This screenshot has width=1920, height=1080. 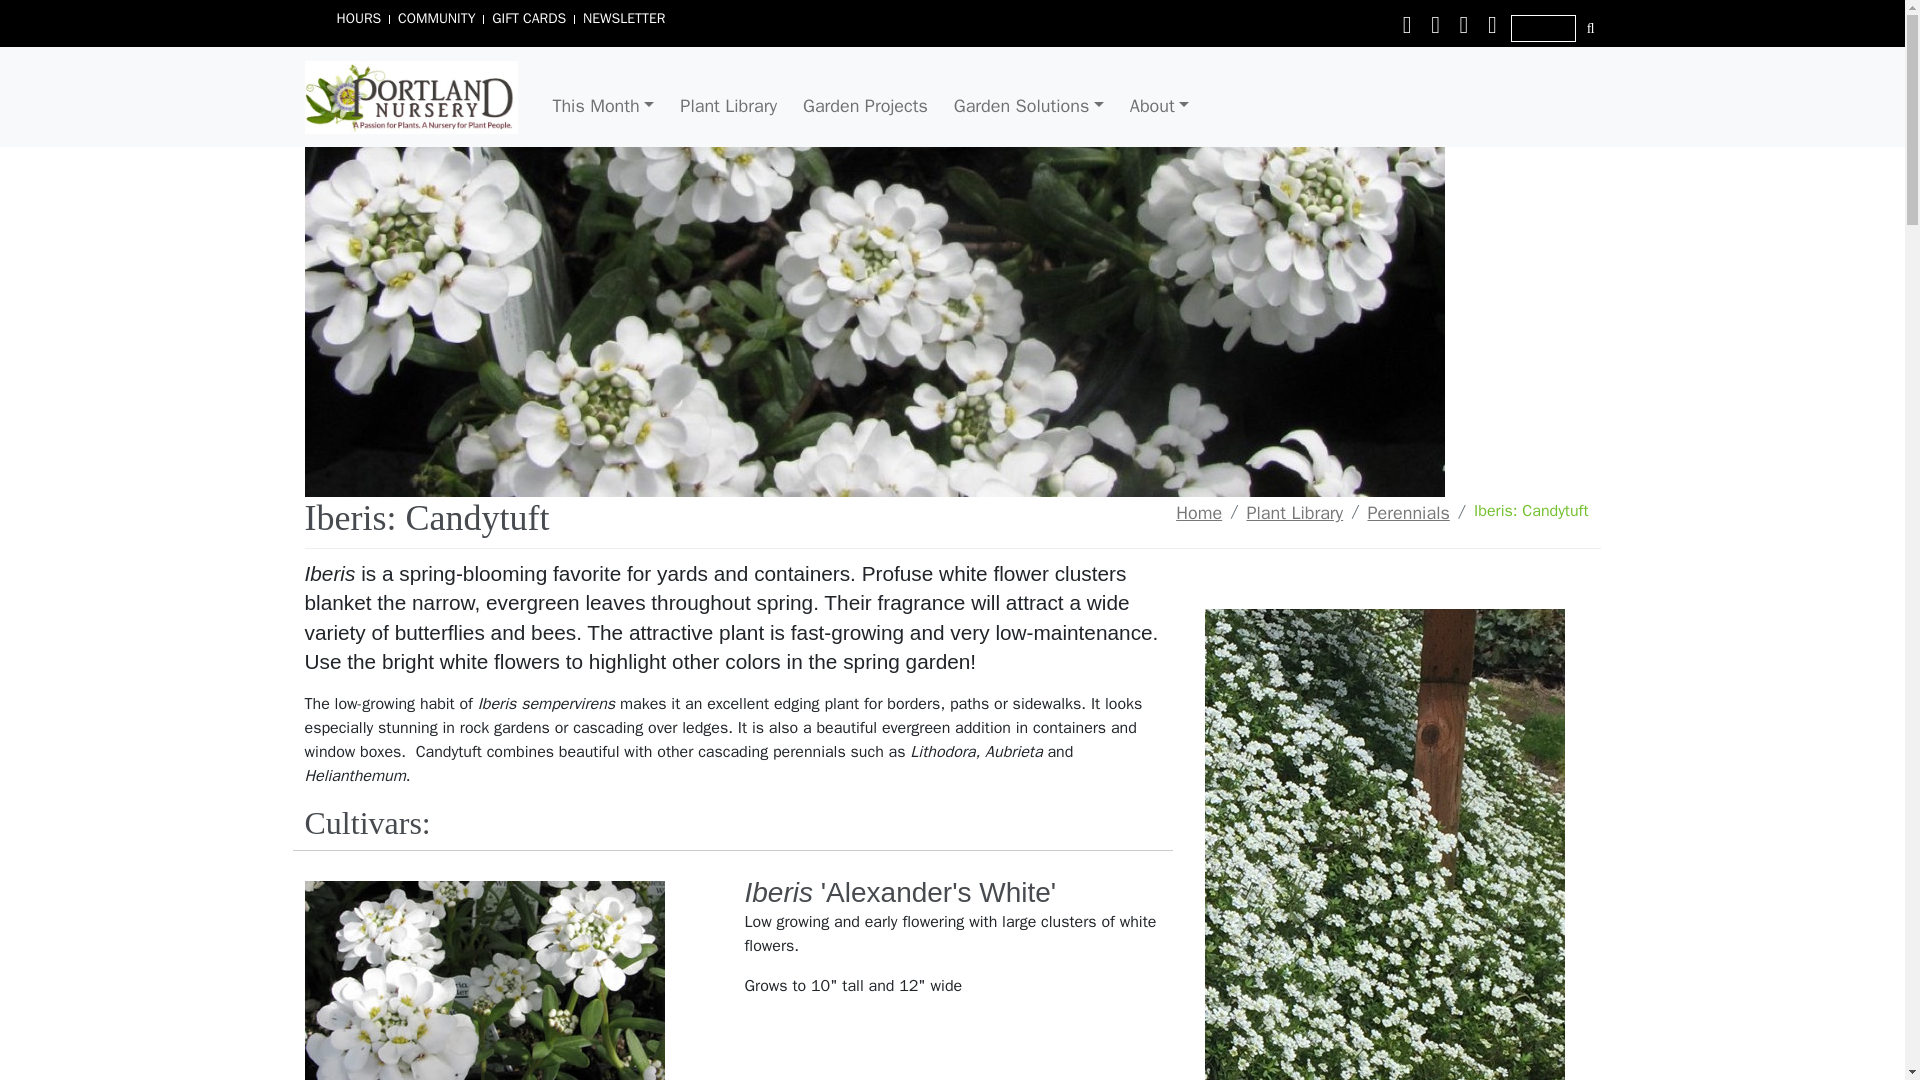 What do you see at coordinates (602, 106) in the screenshot?
I see `This Month` at bounding box center [602, 106].